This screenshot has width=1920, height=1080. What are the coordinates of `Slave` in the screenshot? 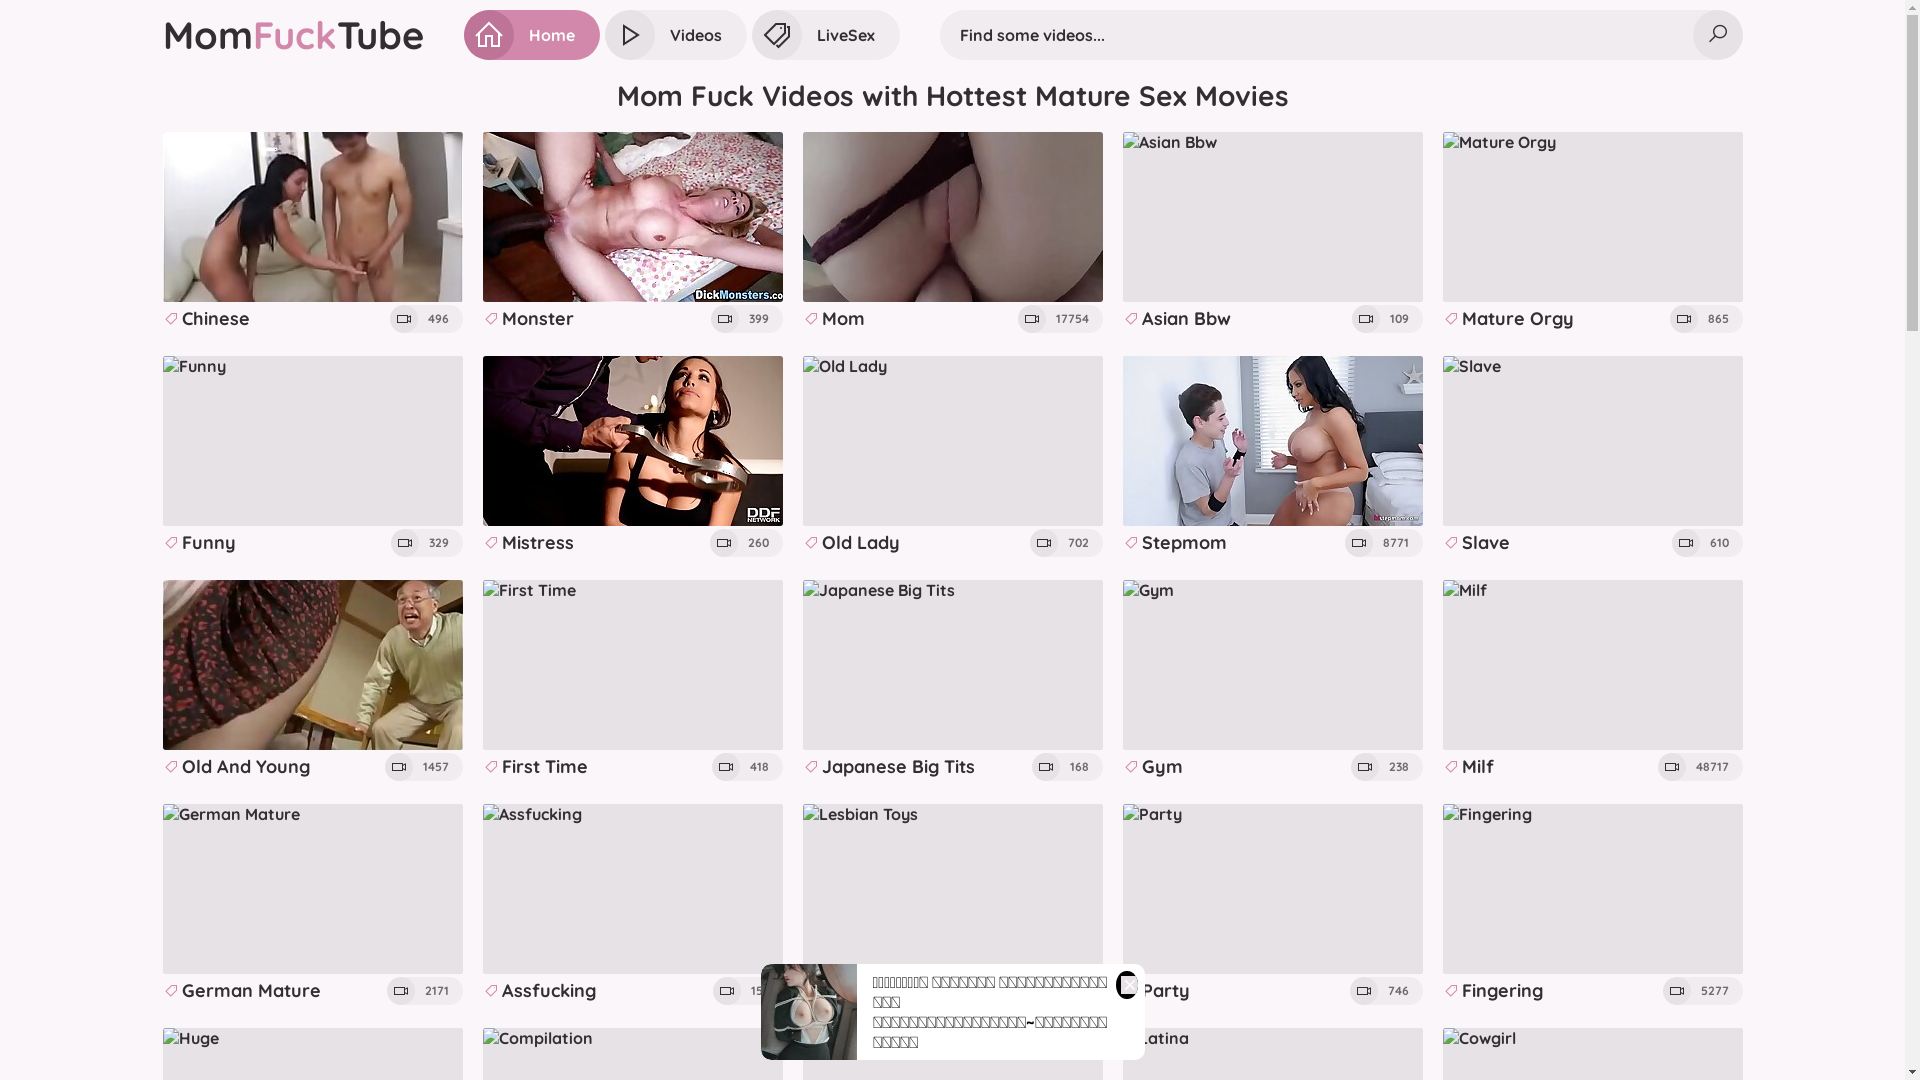 It's located at (1592, 458).